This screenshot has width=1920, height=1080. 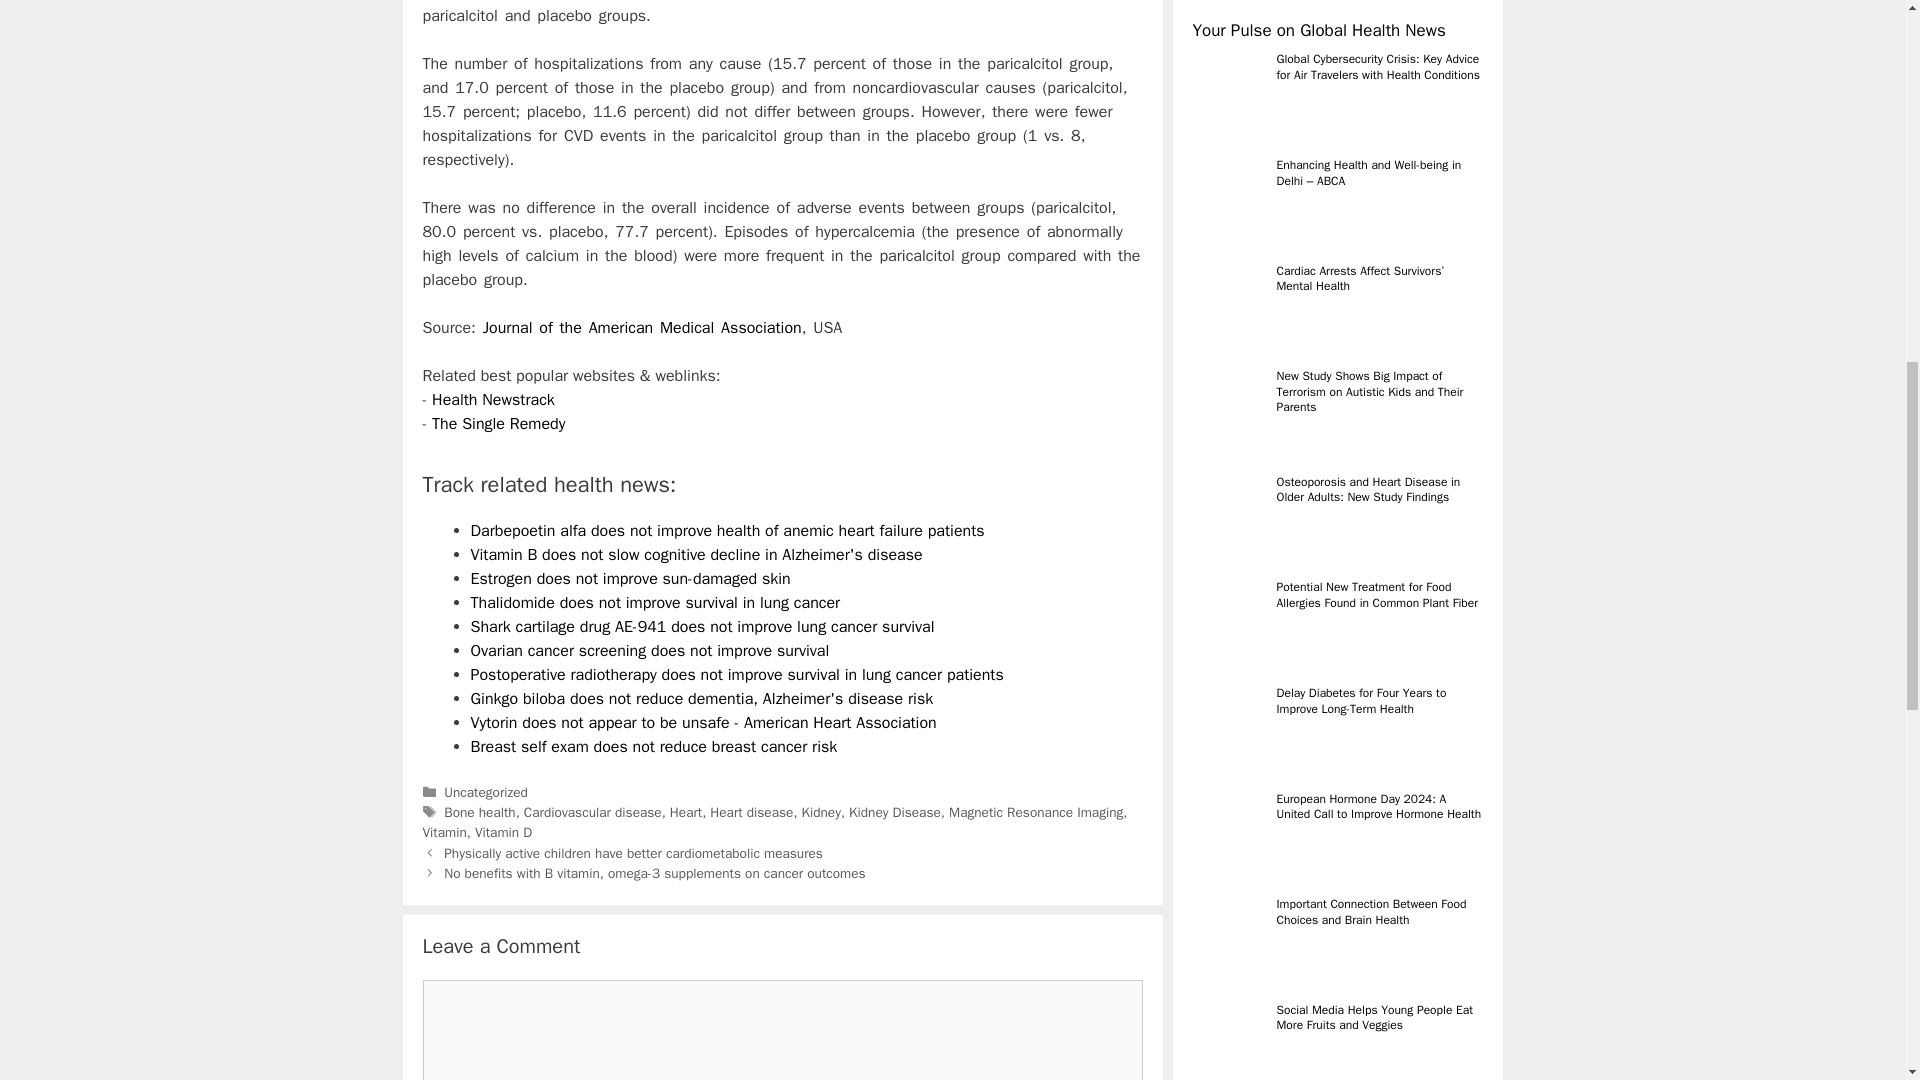 What do you see at coordinates (642, 328) in the screenshot?
I see `Journal of the American Medical Association` at bounding box center [642, 328].